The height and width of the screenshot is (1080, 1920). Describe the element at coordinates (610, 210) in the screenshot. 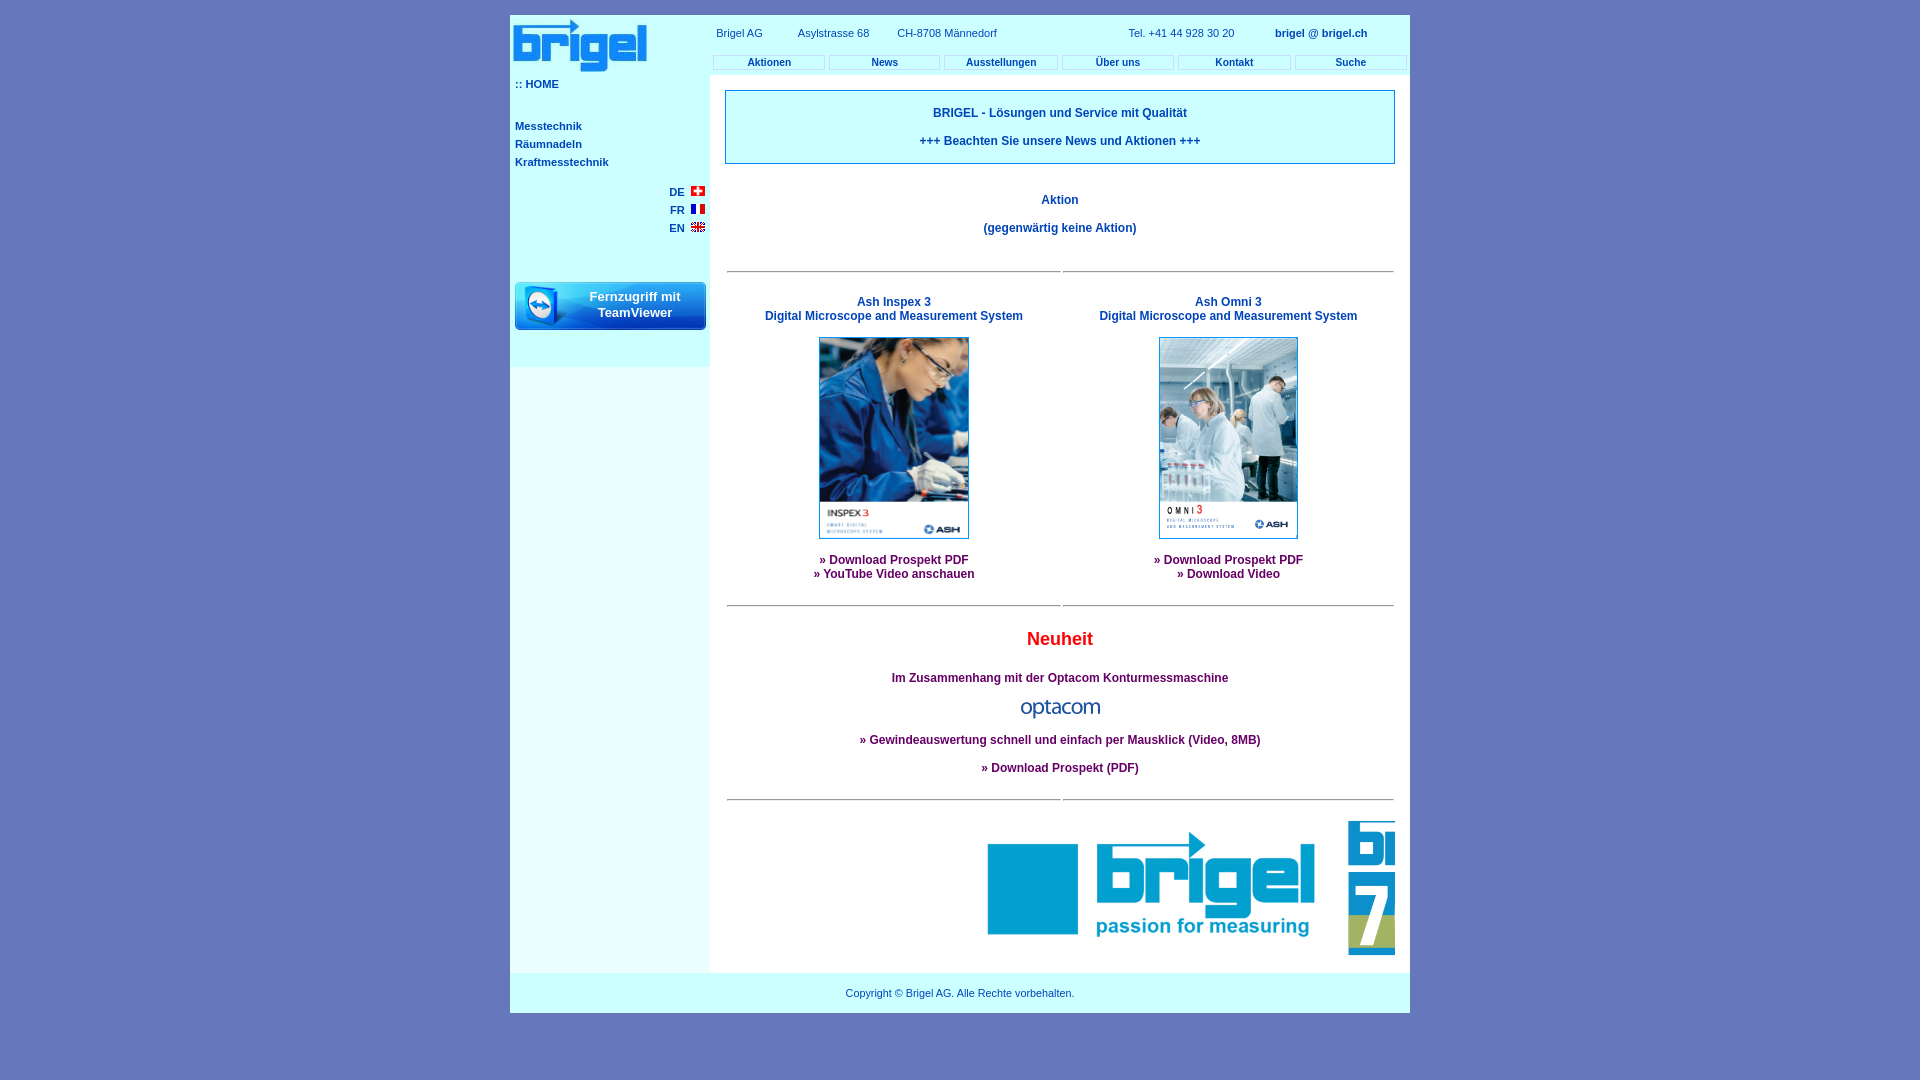

I see `FR ` at that location.